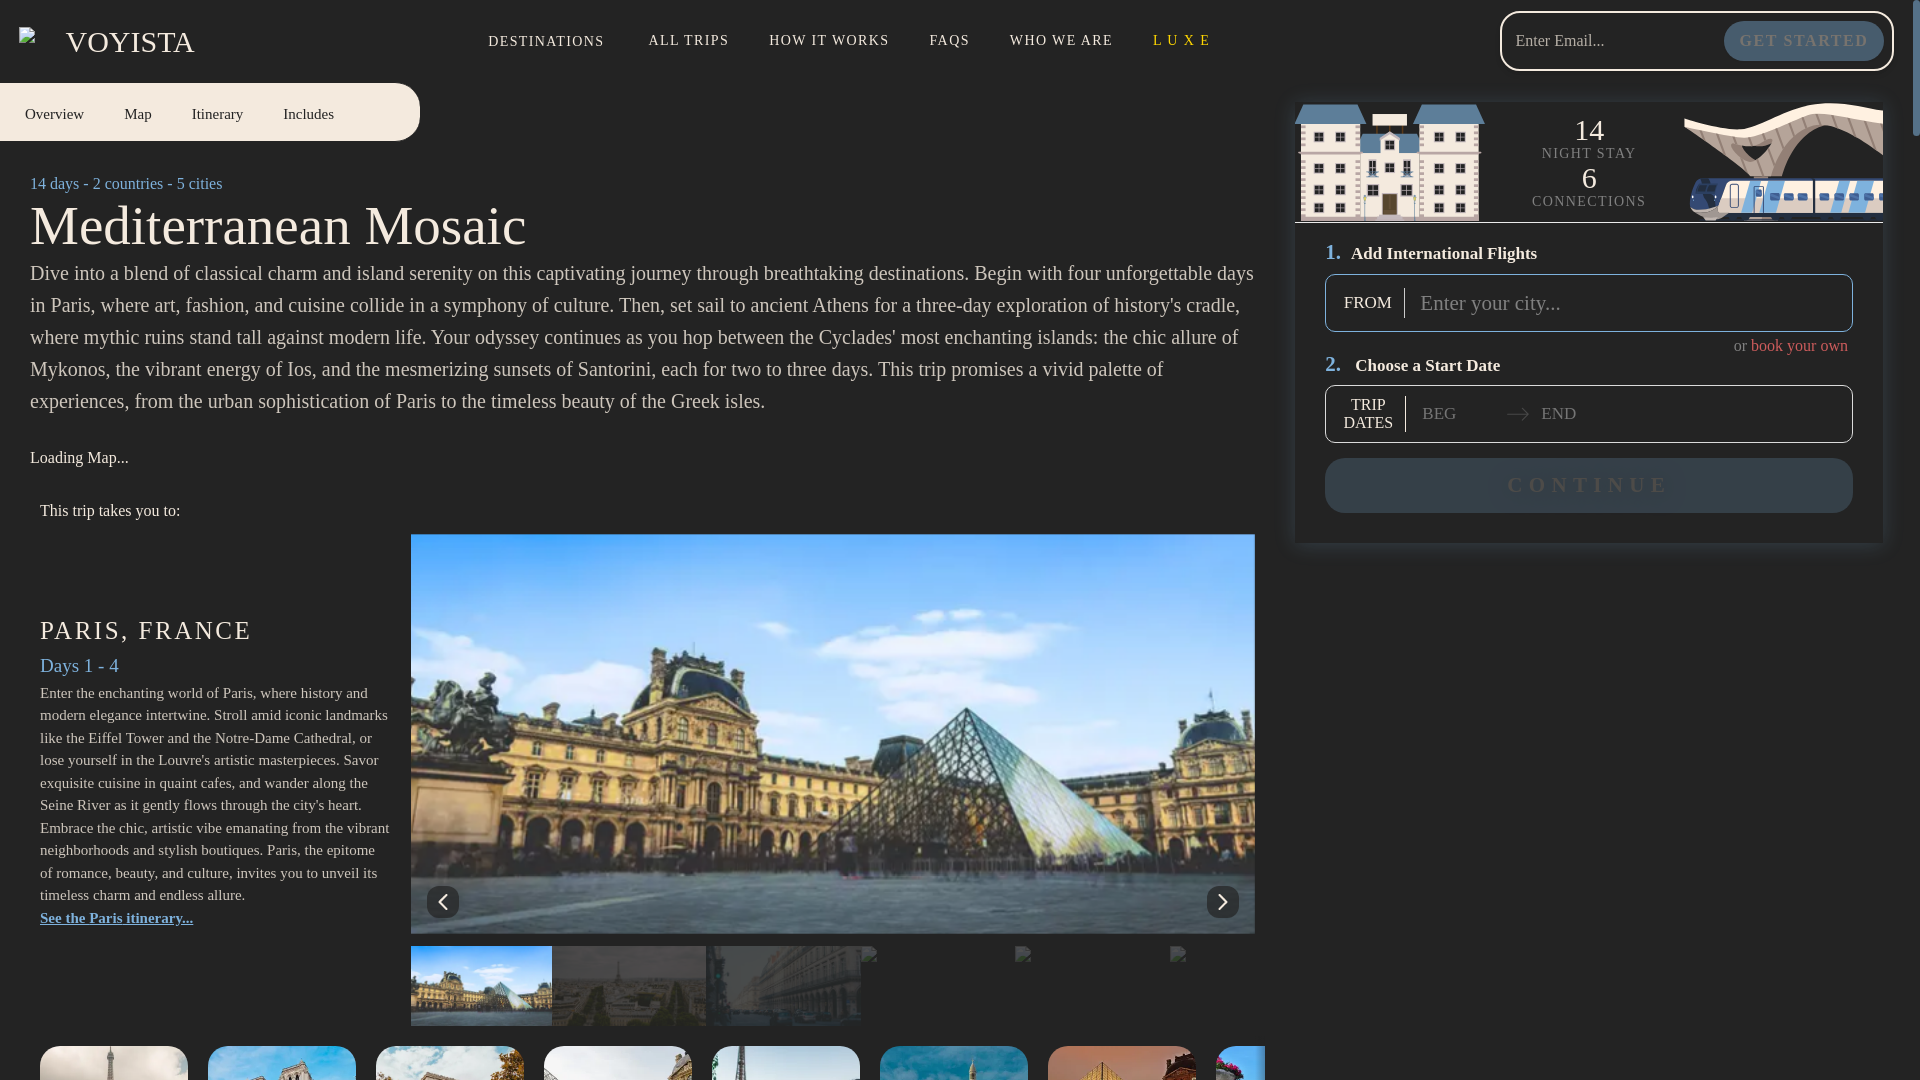 The height and width of the screenshot is (1080, 1920). What do you see at coordinates (689, 41) in the screenshot?
I see `ALL TRIPS` at bounding box center [689, 41].